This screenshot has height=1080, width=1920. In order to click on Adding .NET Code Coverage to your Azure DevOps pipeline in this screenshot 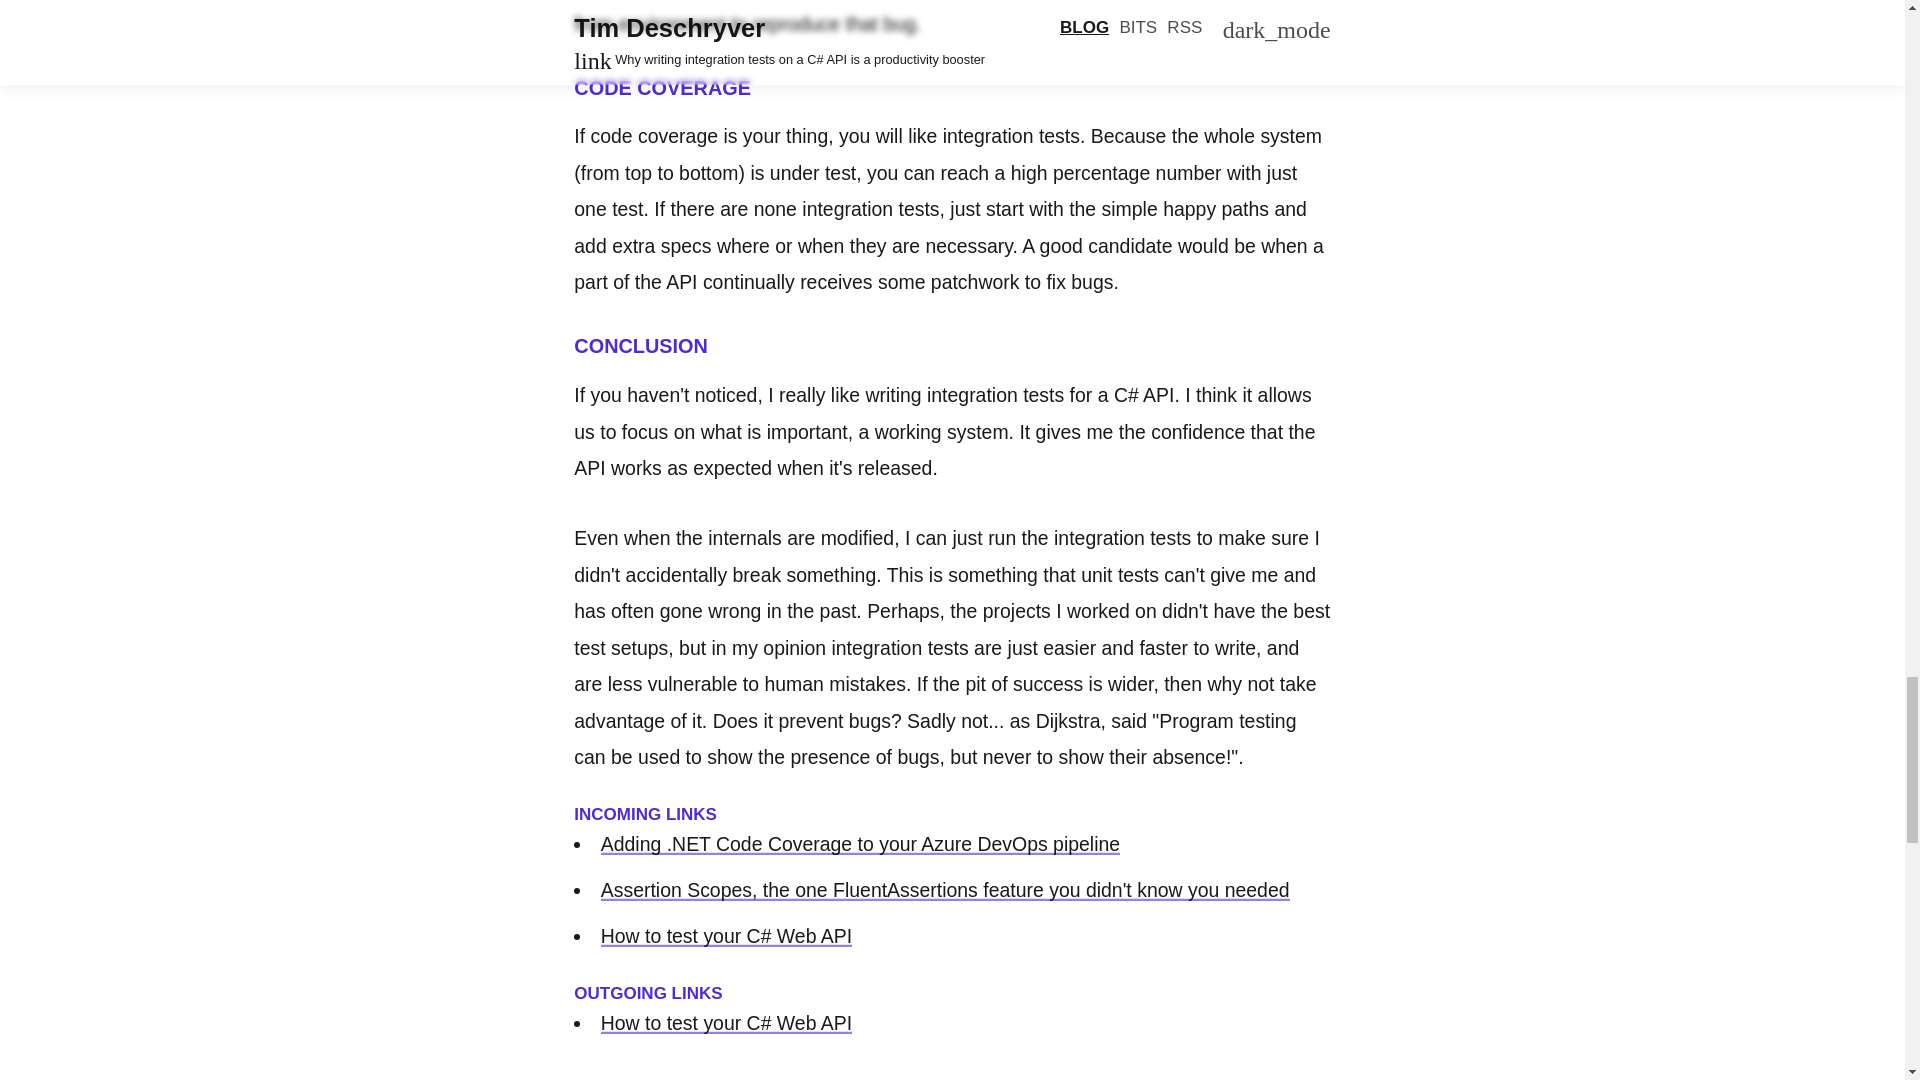, I will do `click(860, 844)`.